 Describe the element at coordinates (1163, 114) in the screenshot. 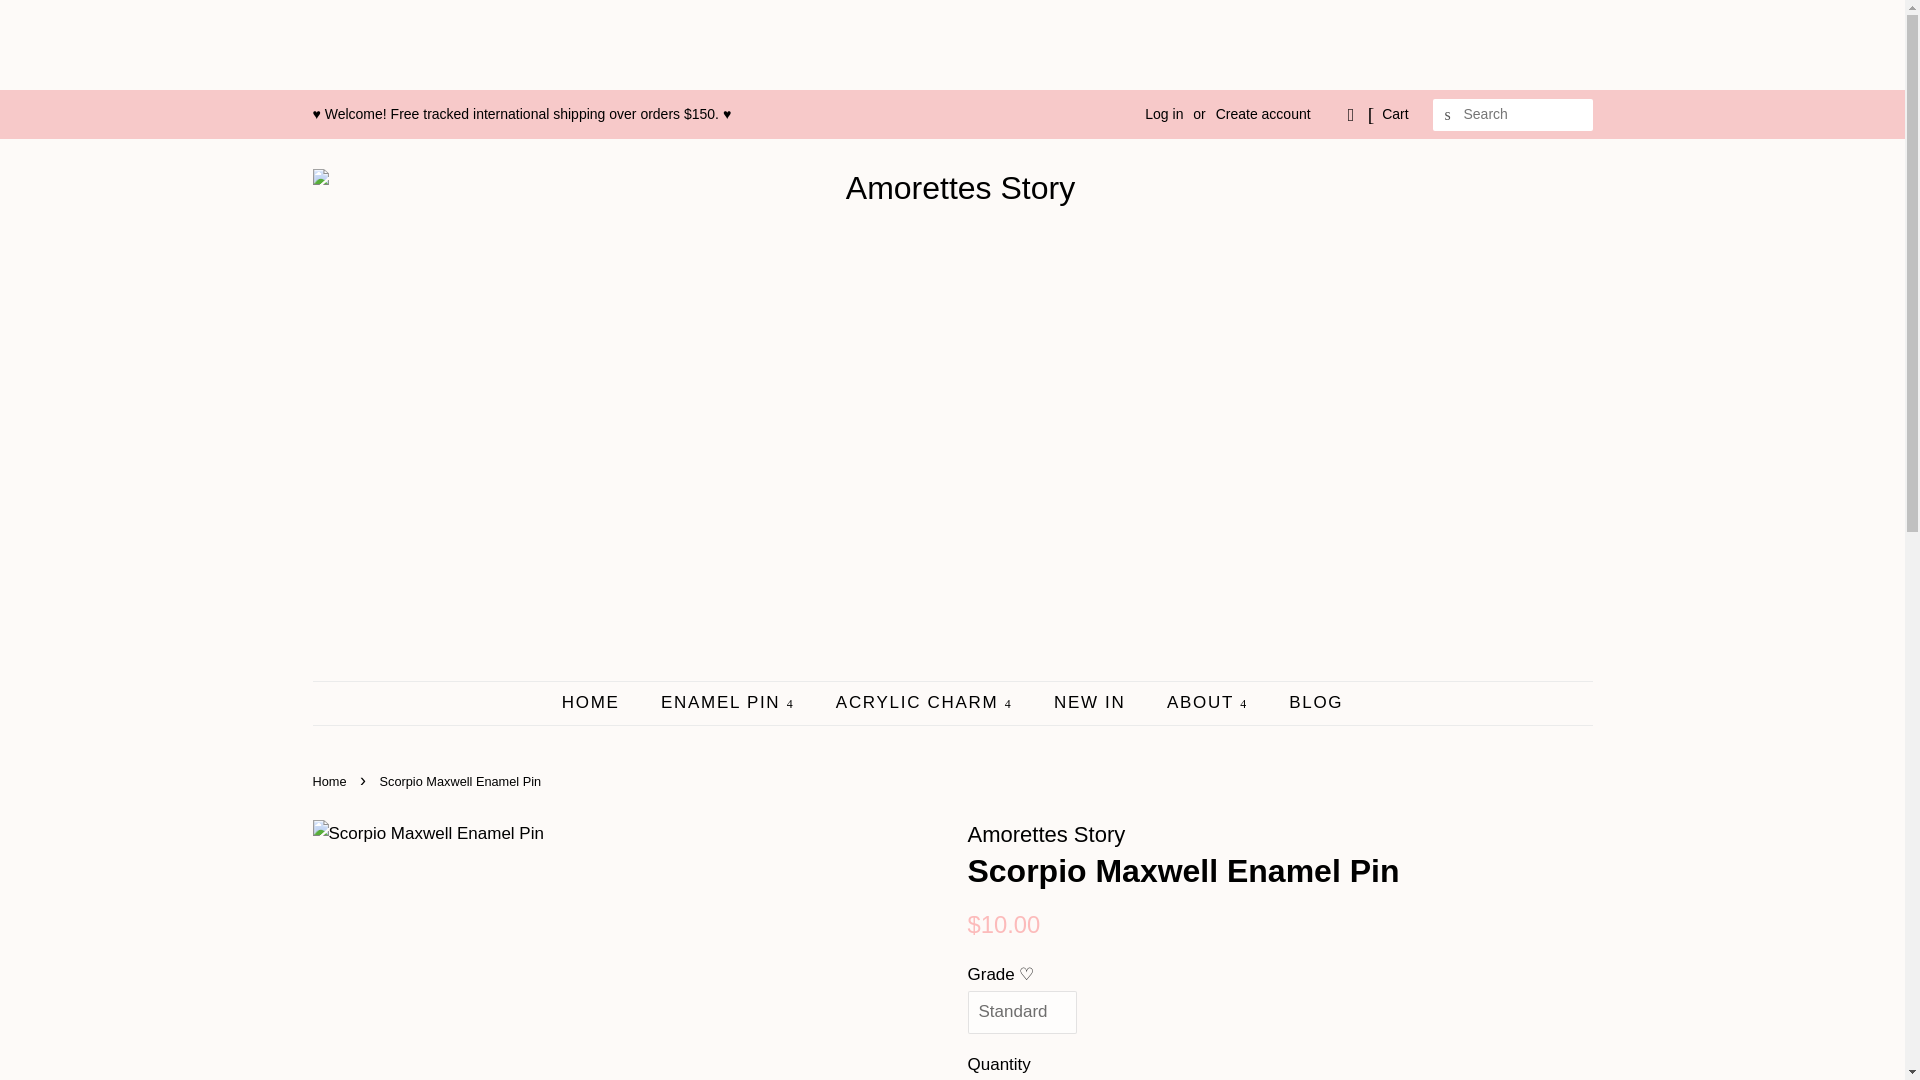

I see `Log in` at that location.